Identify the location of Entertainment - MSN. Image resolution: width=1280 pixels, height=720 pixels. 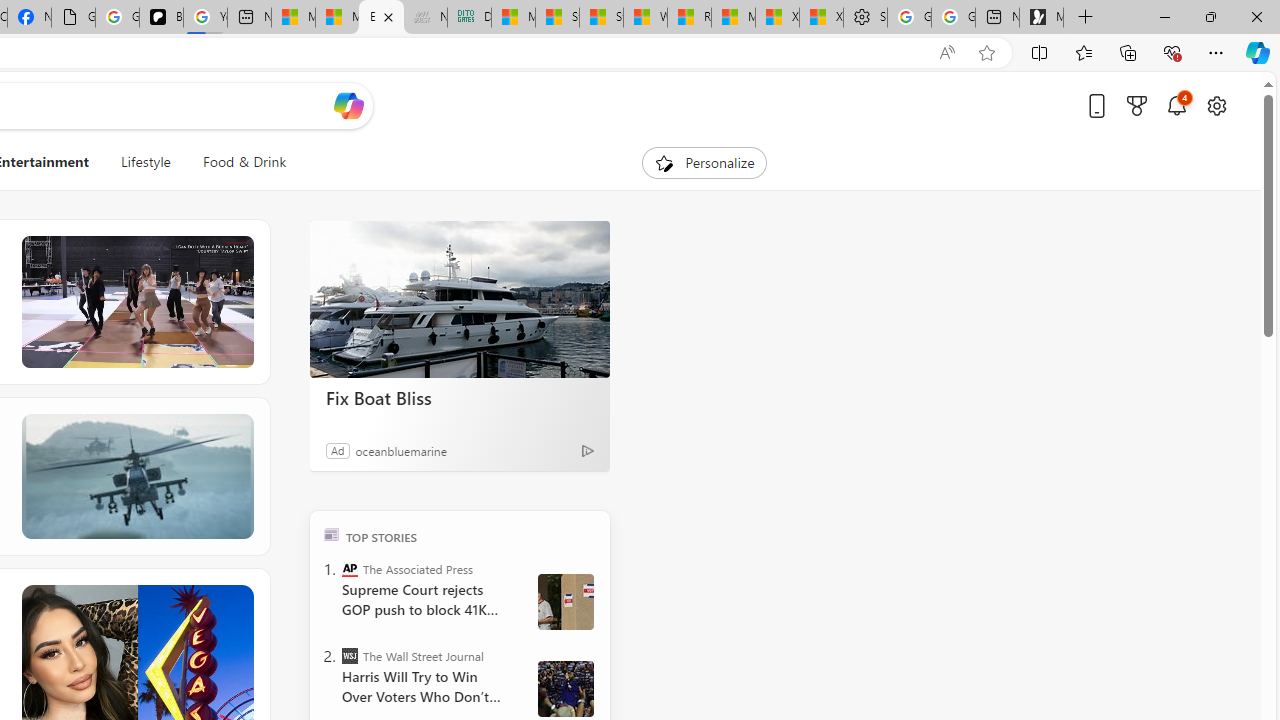
(381, 18).